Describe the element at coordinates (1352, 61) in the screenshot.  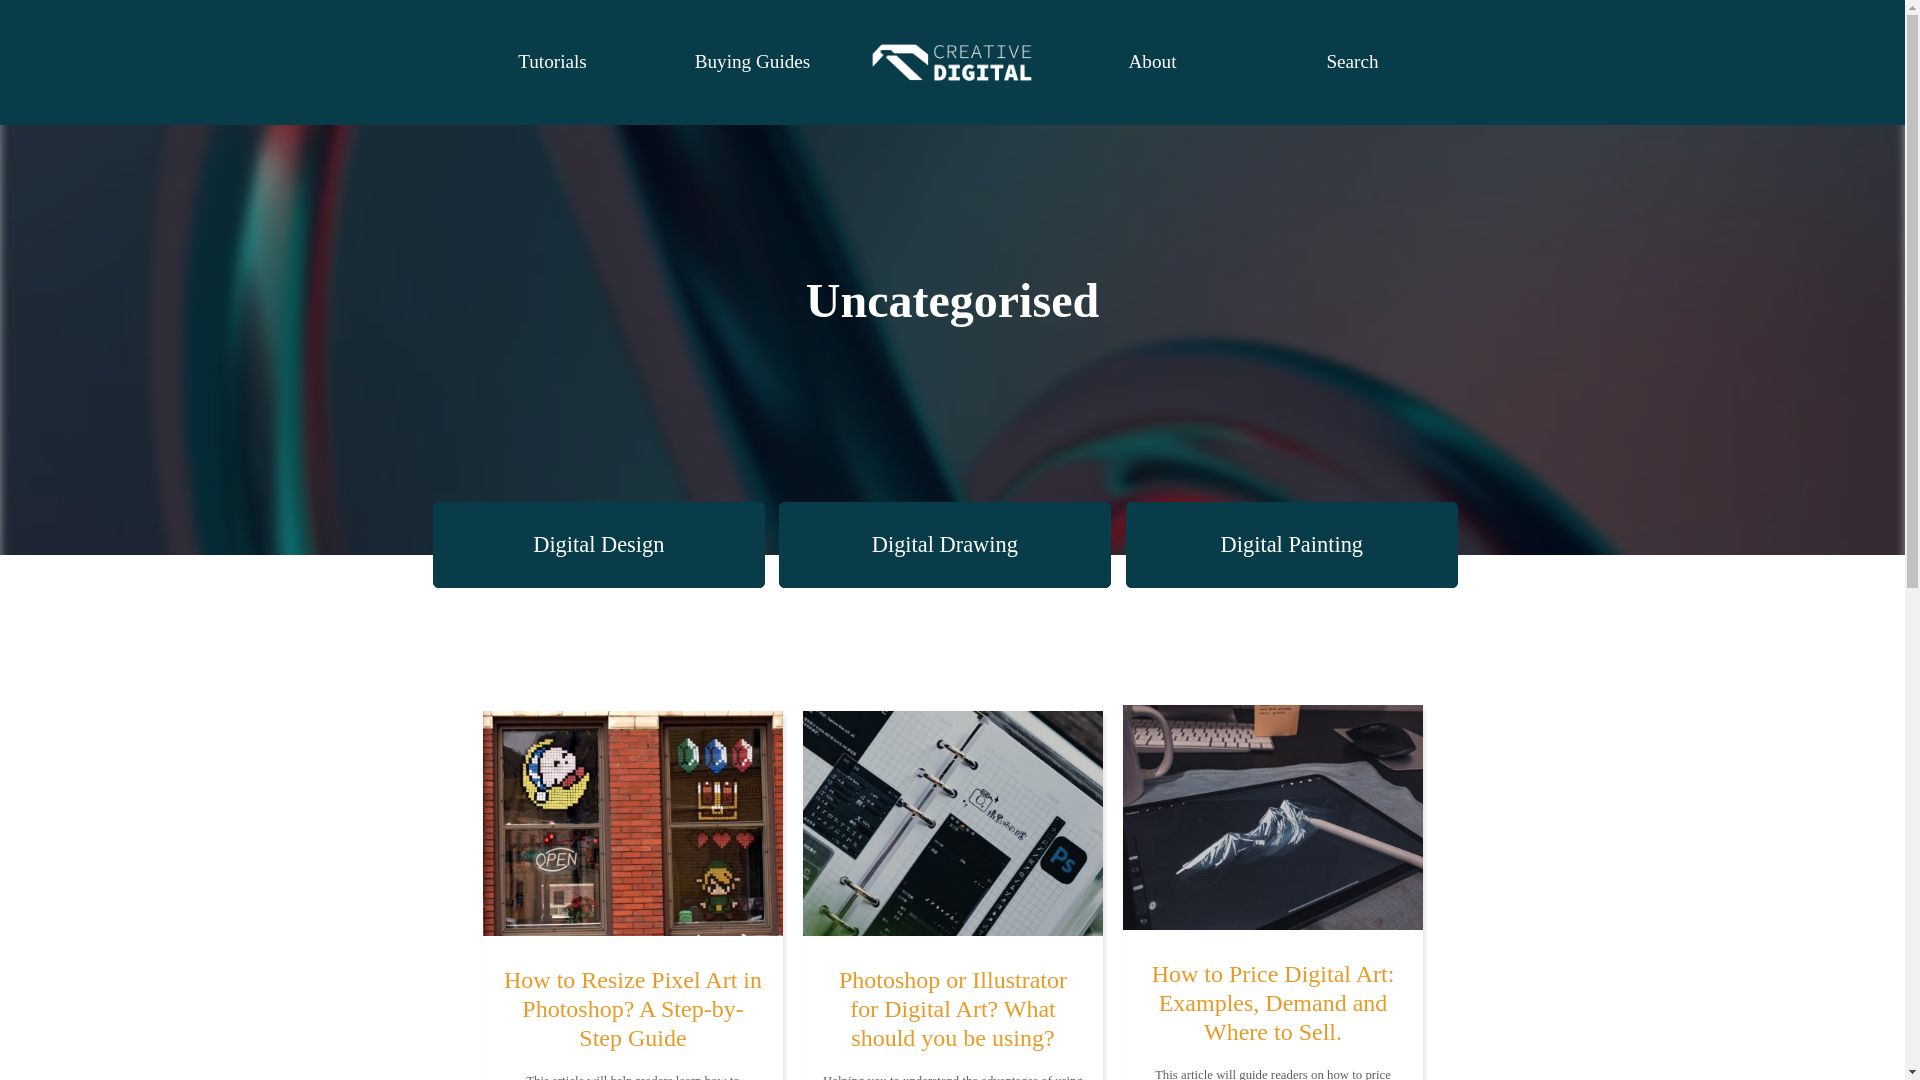
I see `Search` at that location.